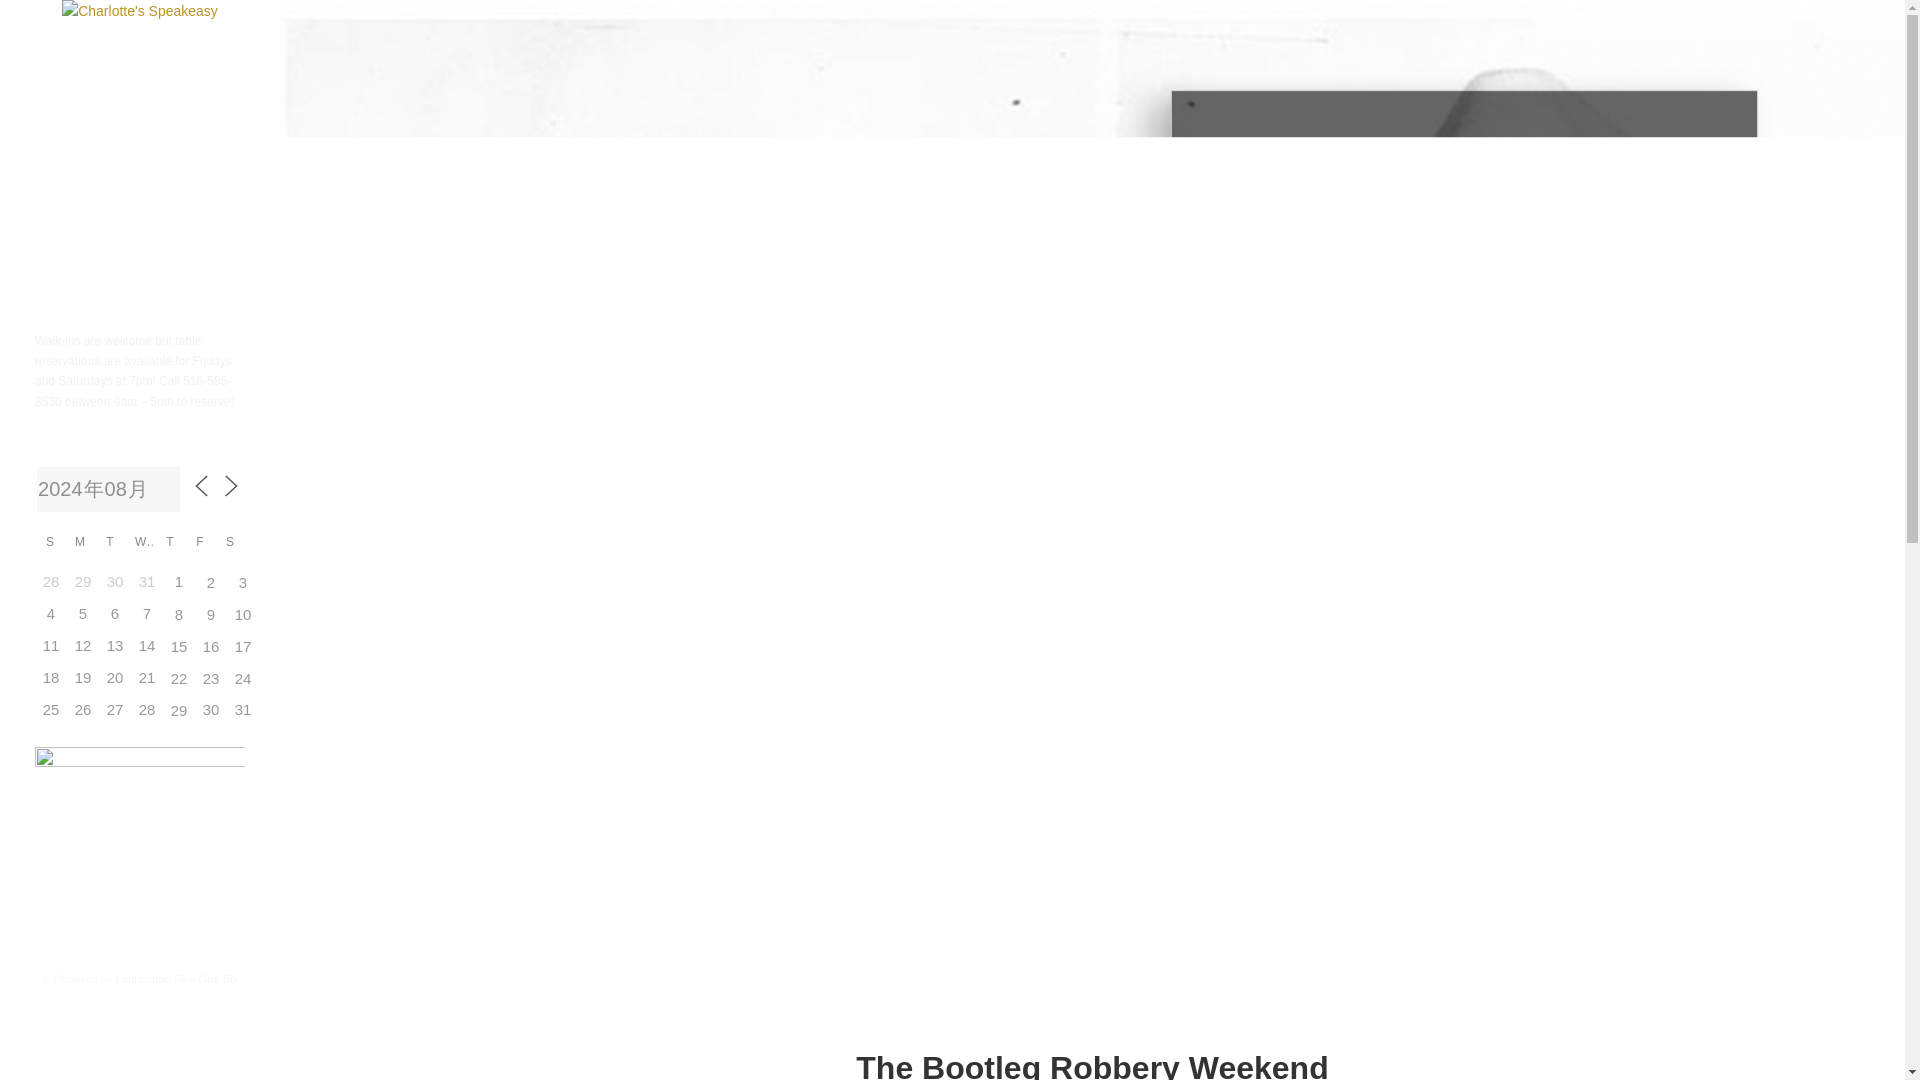  Describe the element at coordinates (210, 642) in the screenshot. I see `16` at that location.